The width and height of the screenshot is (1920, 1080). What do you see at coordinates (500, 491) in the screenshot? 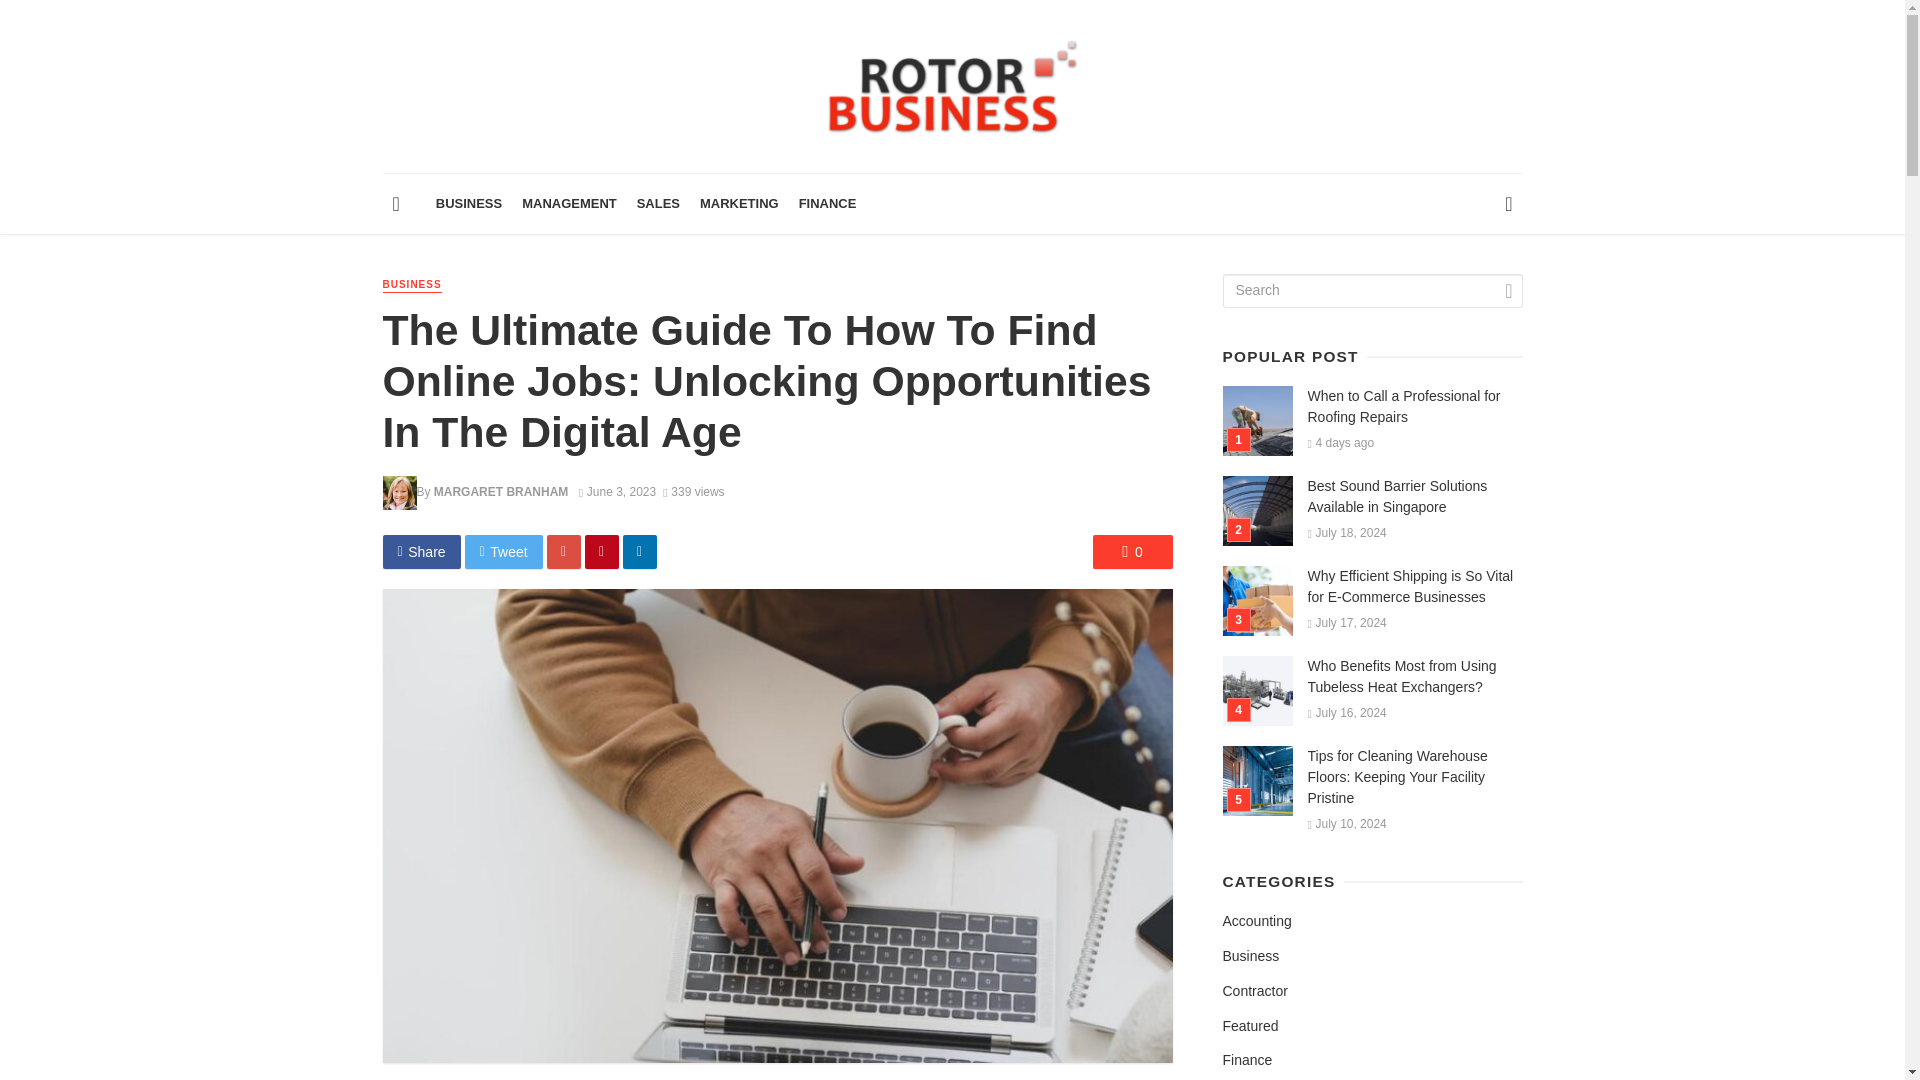
I see `Posts by Margaret Branham` at bounding box center [500, 491].